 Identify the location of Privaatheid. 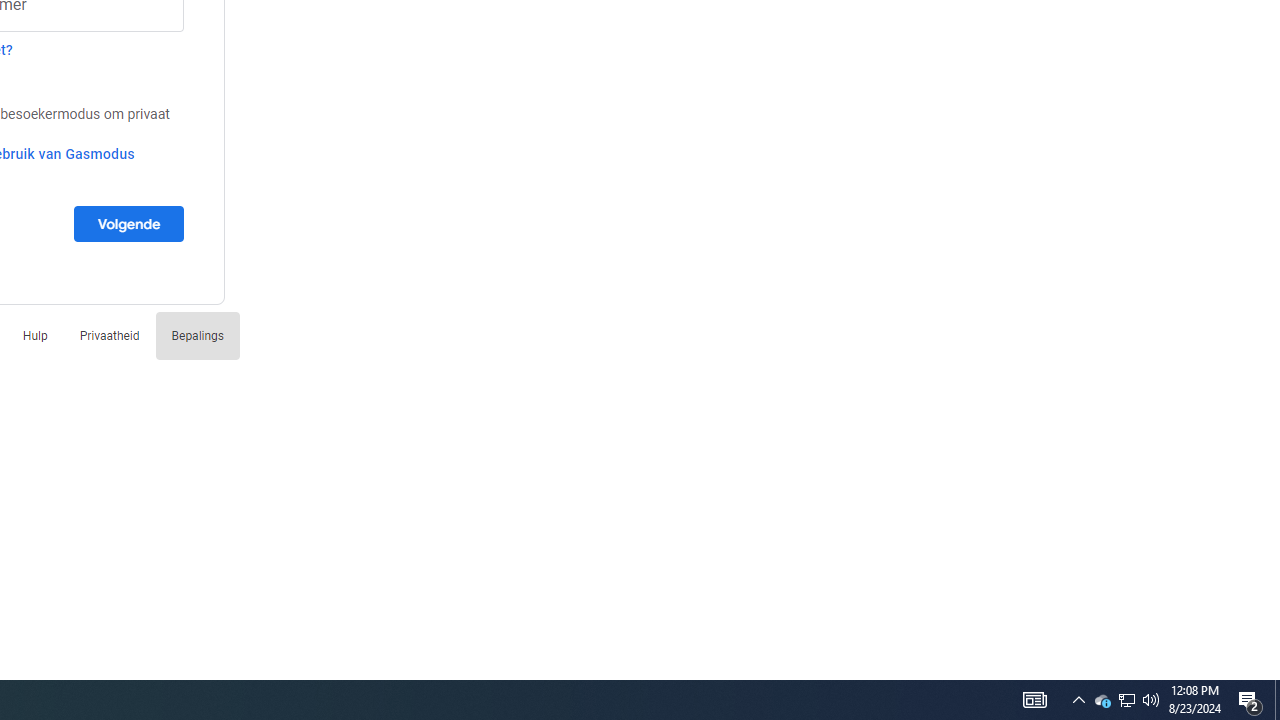
(109, 336).